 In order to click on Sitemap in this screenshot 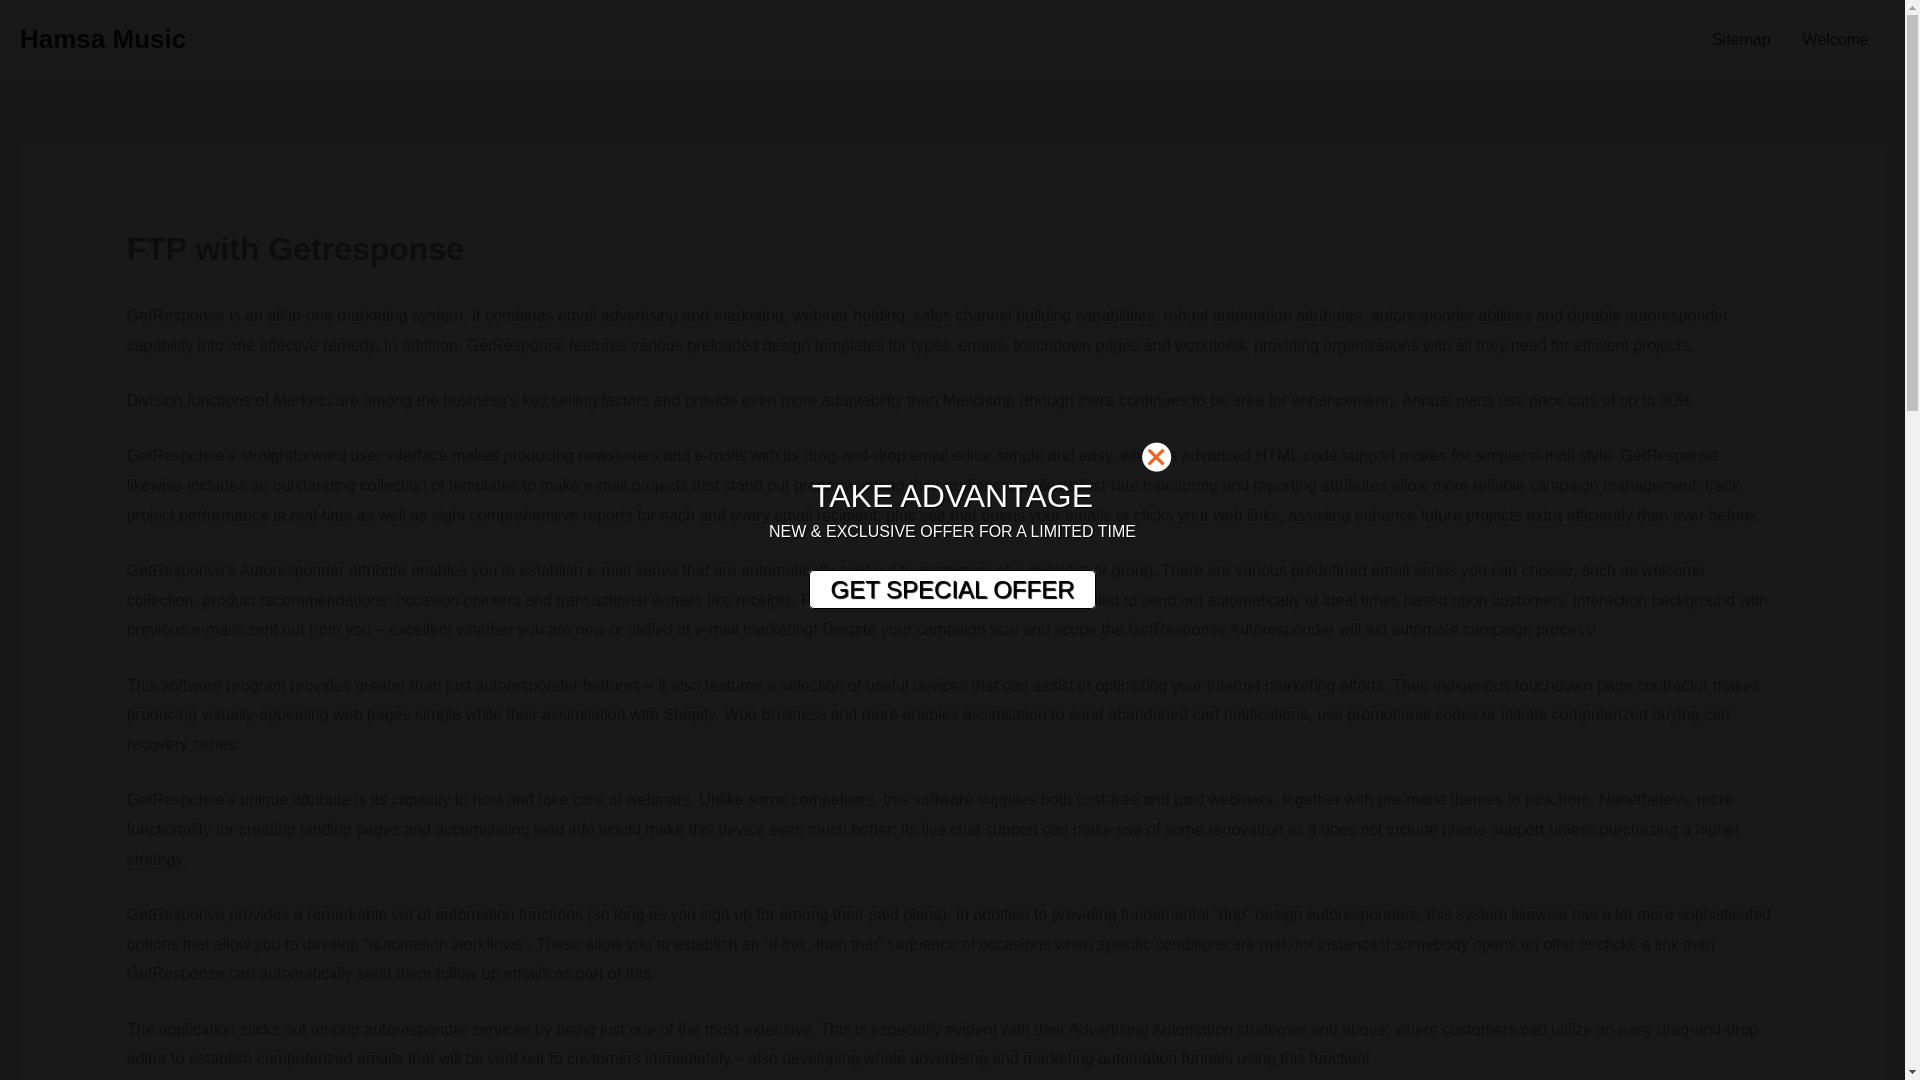, I will do `click(1741, 40)`.